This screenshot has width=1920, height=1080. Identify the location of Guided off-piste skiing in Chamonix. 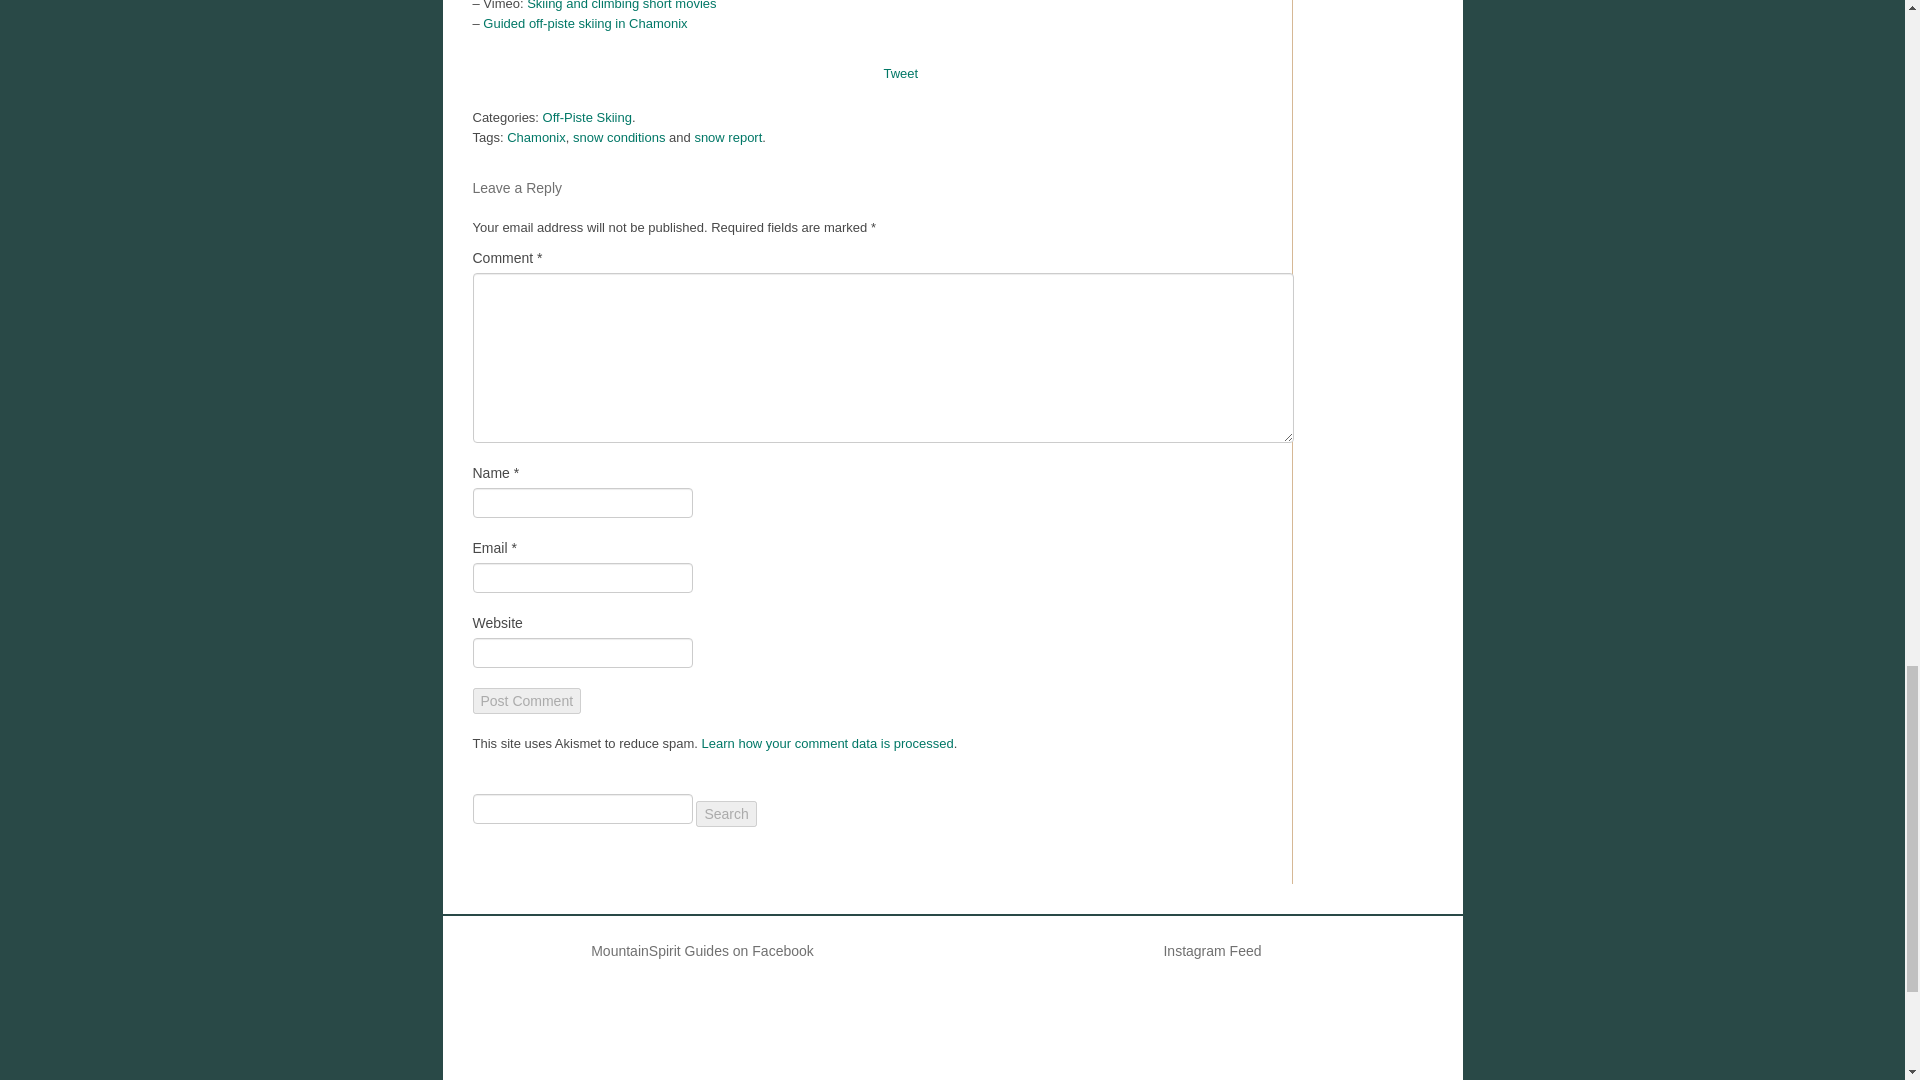
(585, 24).